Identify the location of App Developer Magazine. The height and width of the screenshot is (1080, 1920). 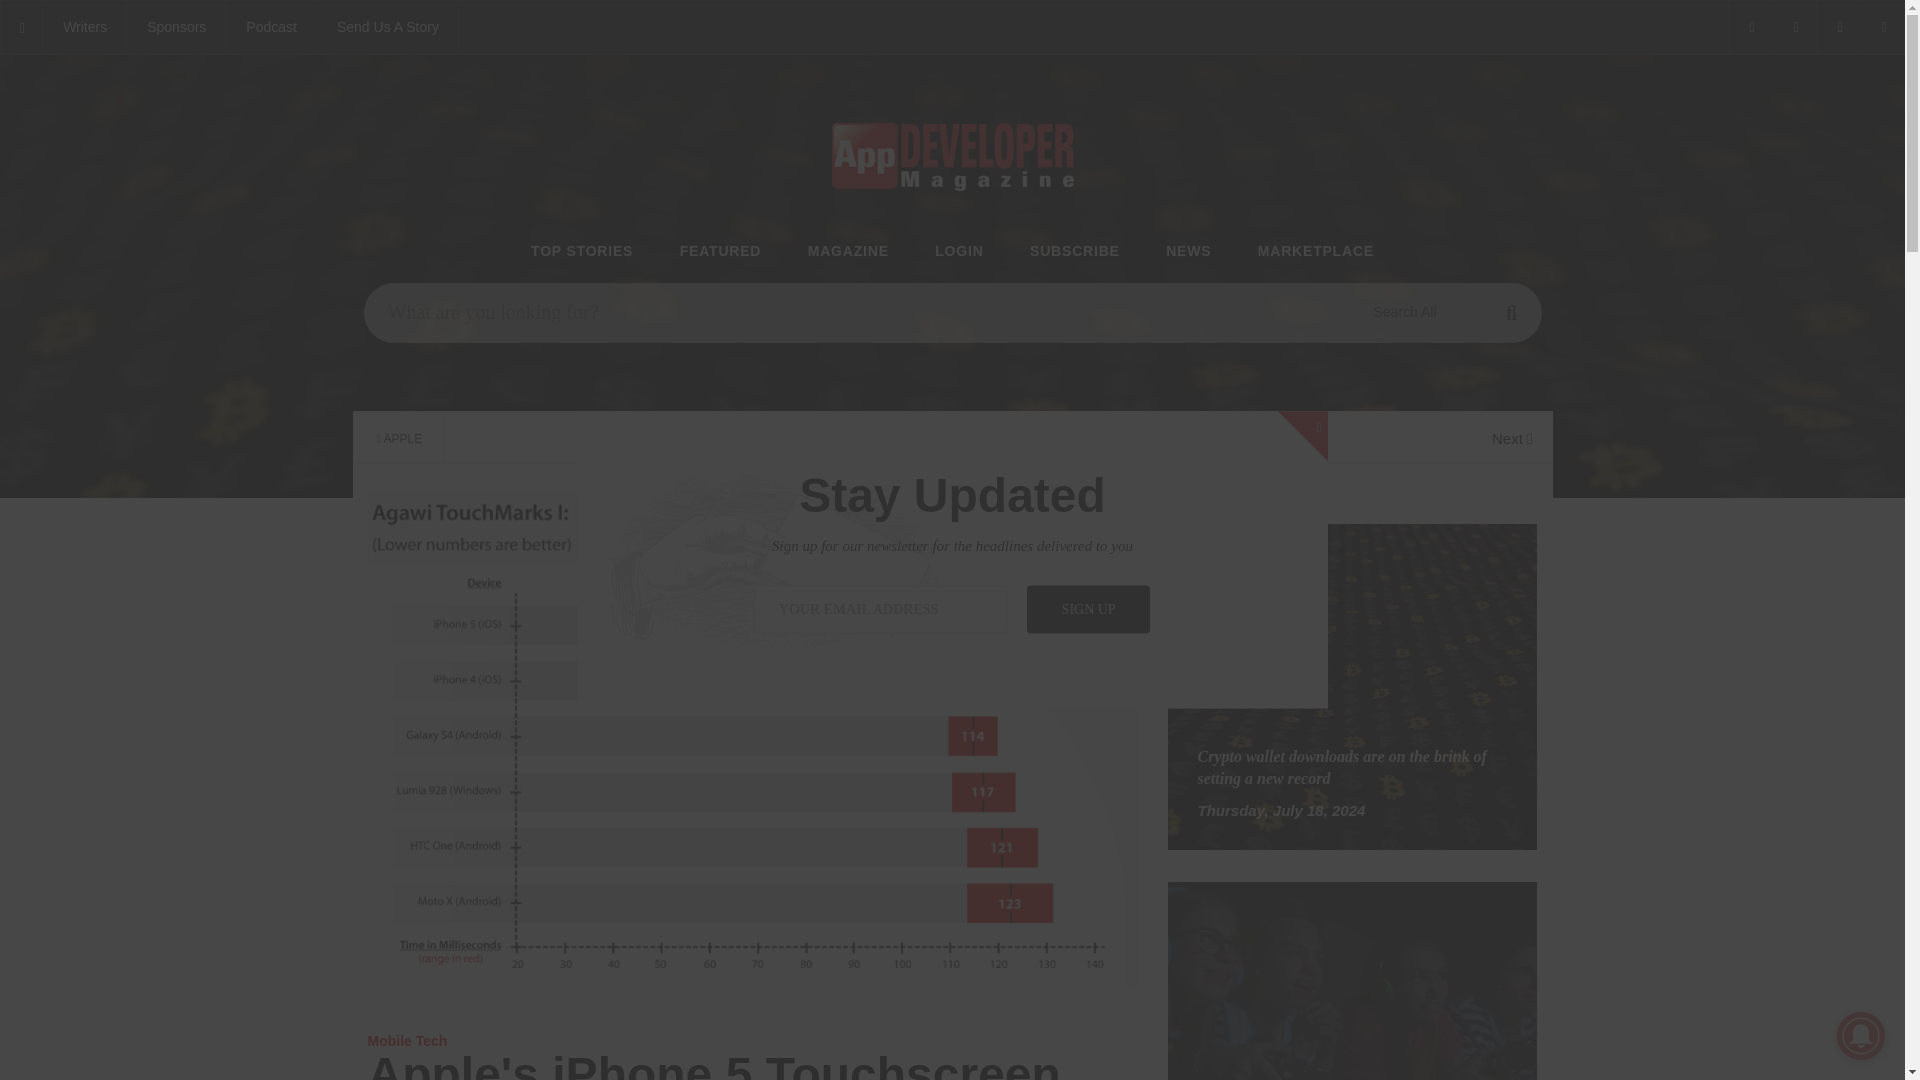
(271, 28).